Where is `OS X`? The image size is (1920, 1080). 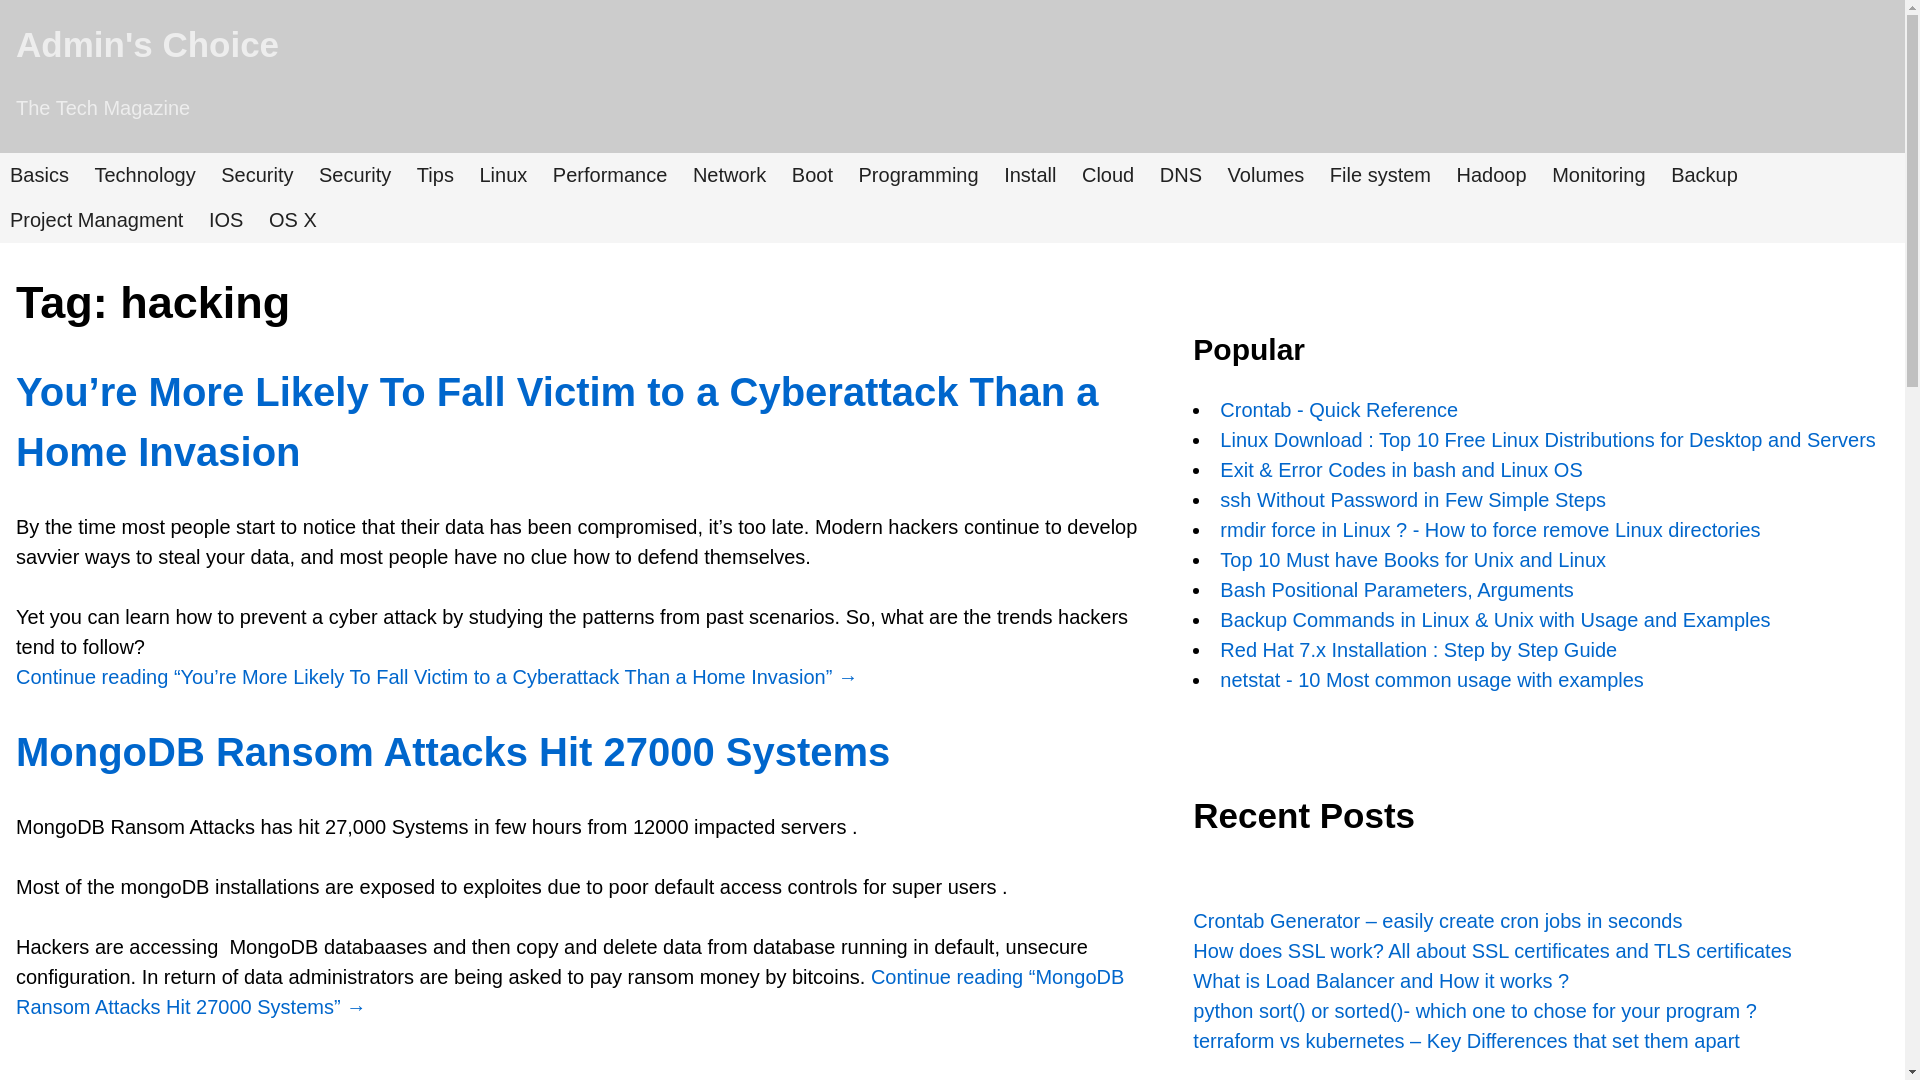 OS X is located at coordinates (292, 220).